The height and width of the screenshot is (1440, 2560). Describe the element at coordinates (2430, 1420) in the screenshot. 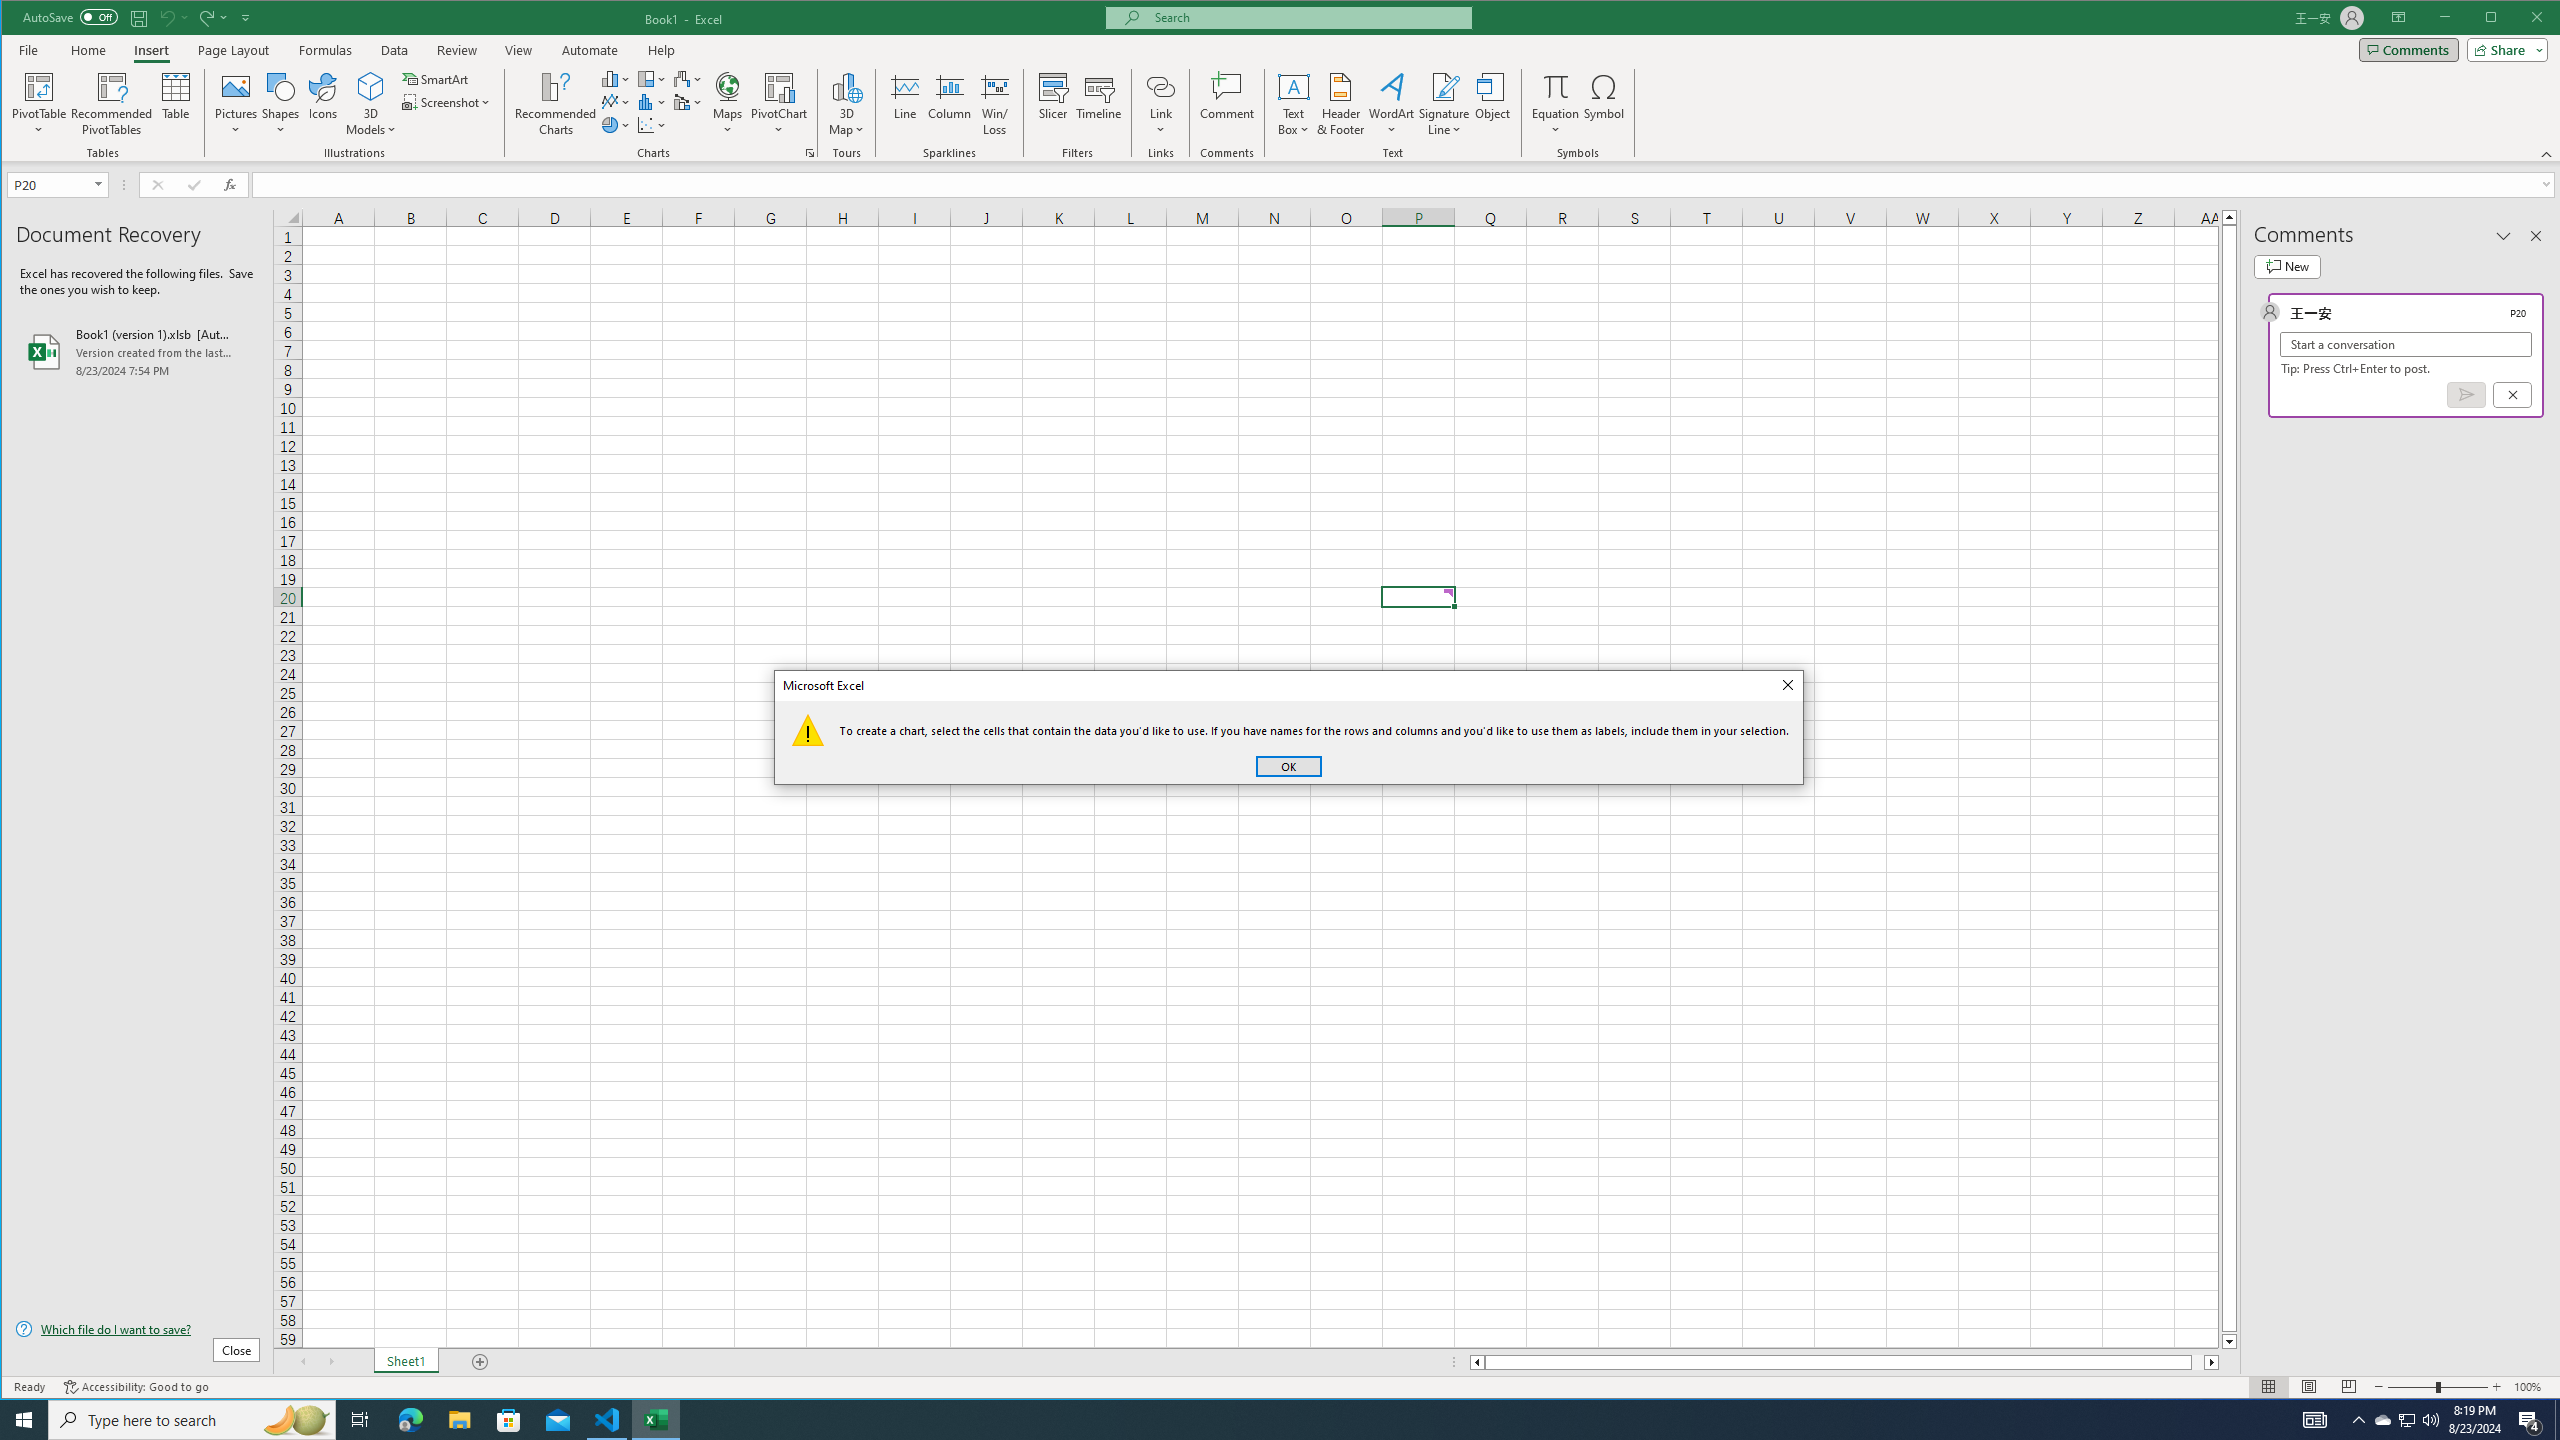

I see `Q2790: 100%` at that location.